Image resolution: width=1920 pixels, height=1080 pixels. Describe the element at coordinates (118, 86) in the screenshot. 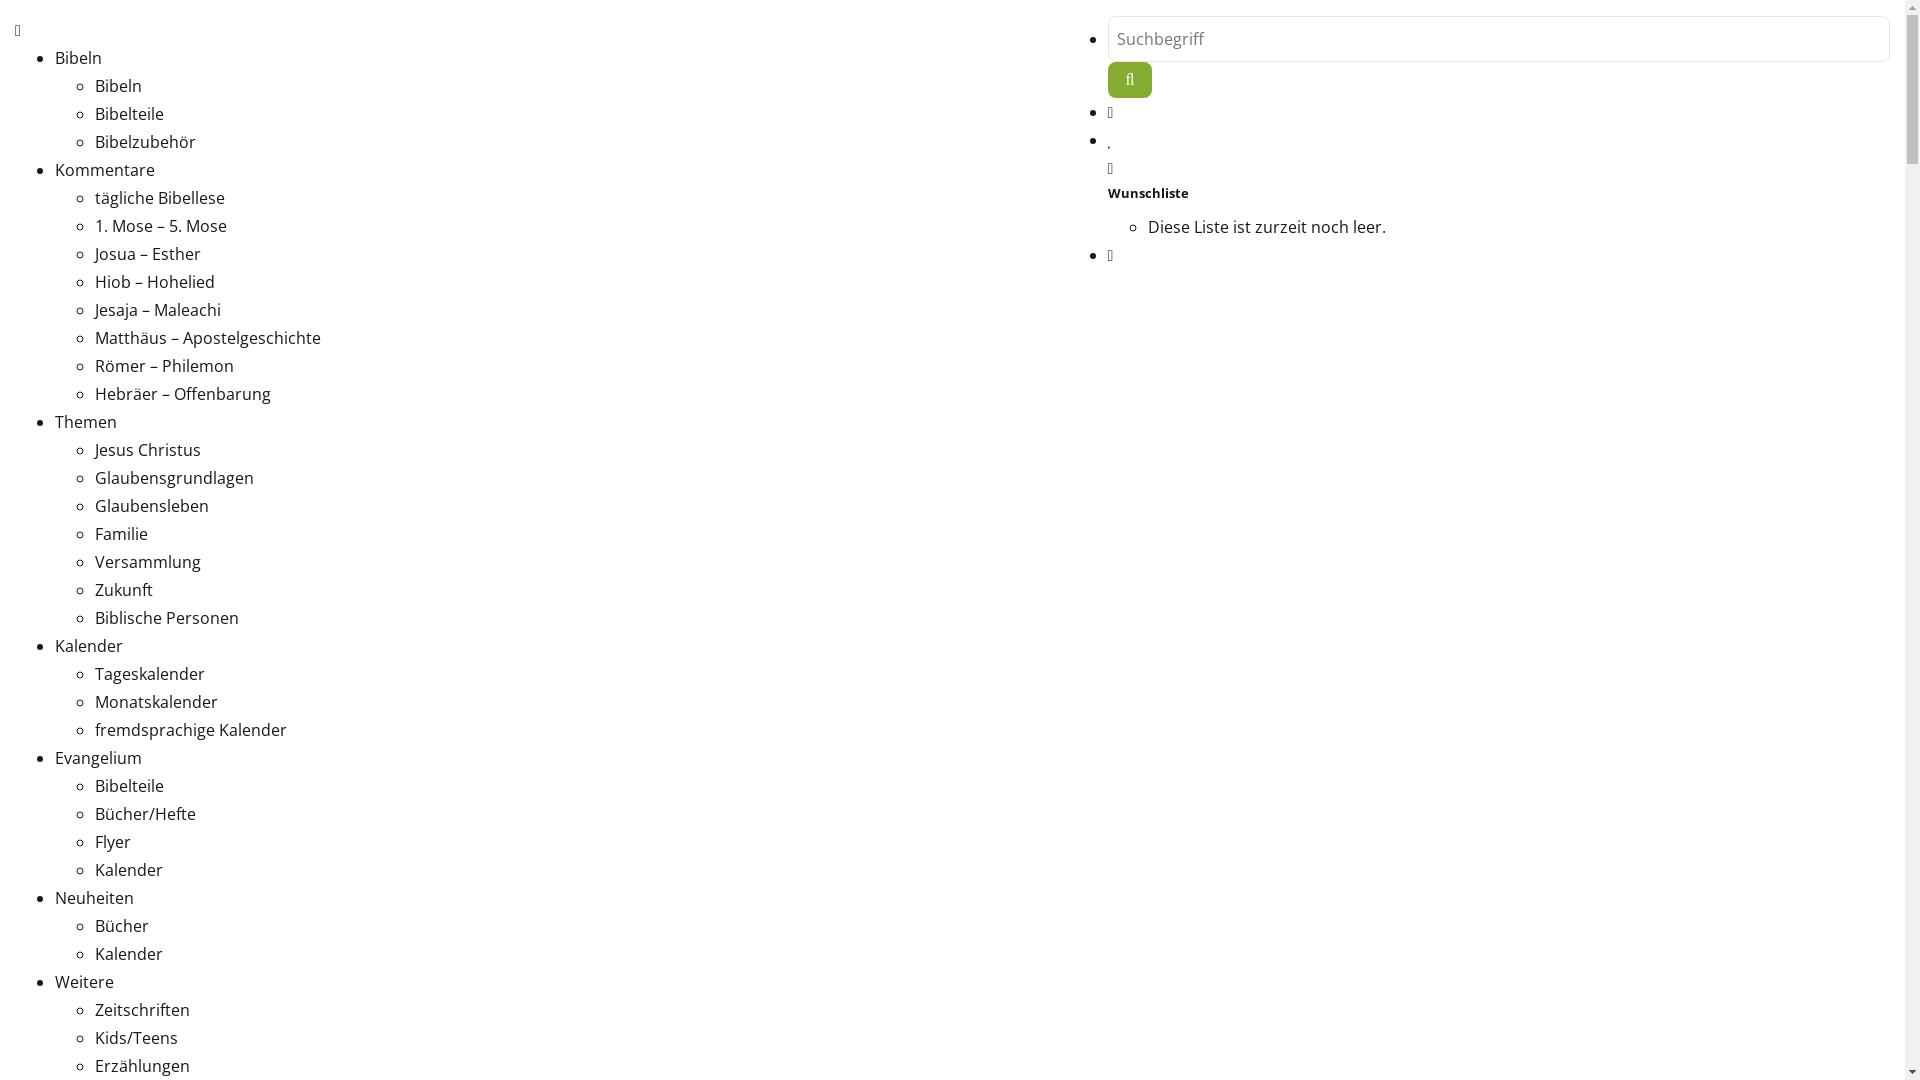

I see `Bibeln` at that location.